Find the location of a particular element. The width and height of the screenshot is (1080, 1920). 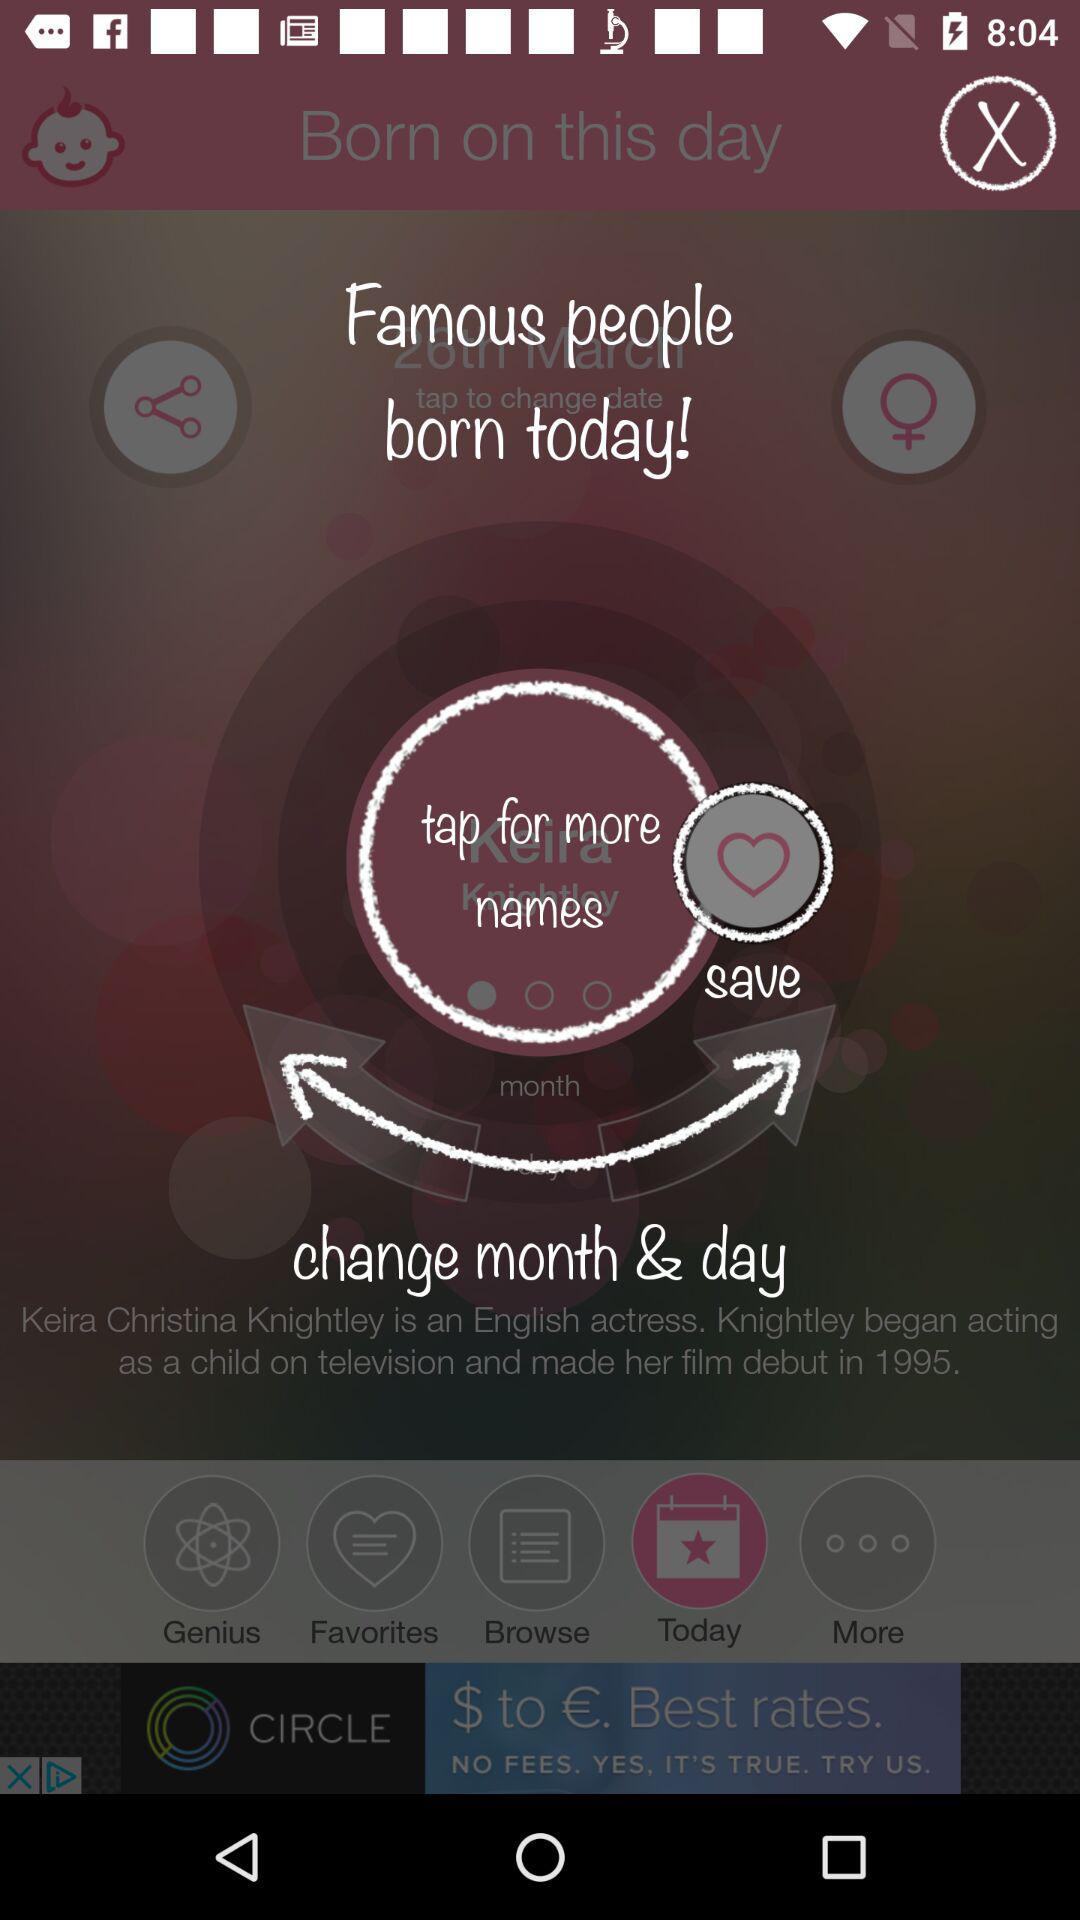

tap for more is located at coordinates (540, 862).